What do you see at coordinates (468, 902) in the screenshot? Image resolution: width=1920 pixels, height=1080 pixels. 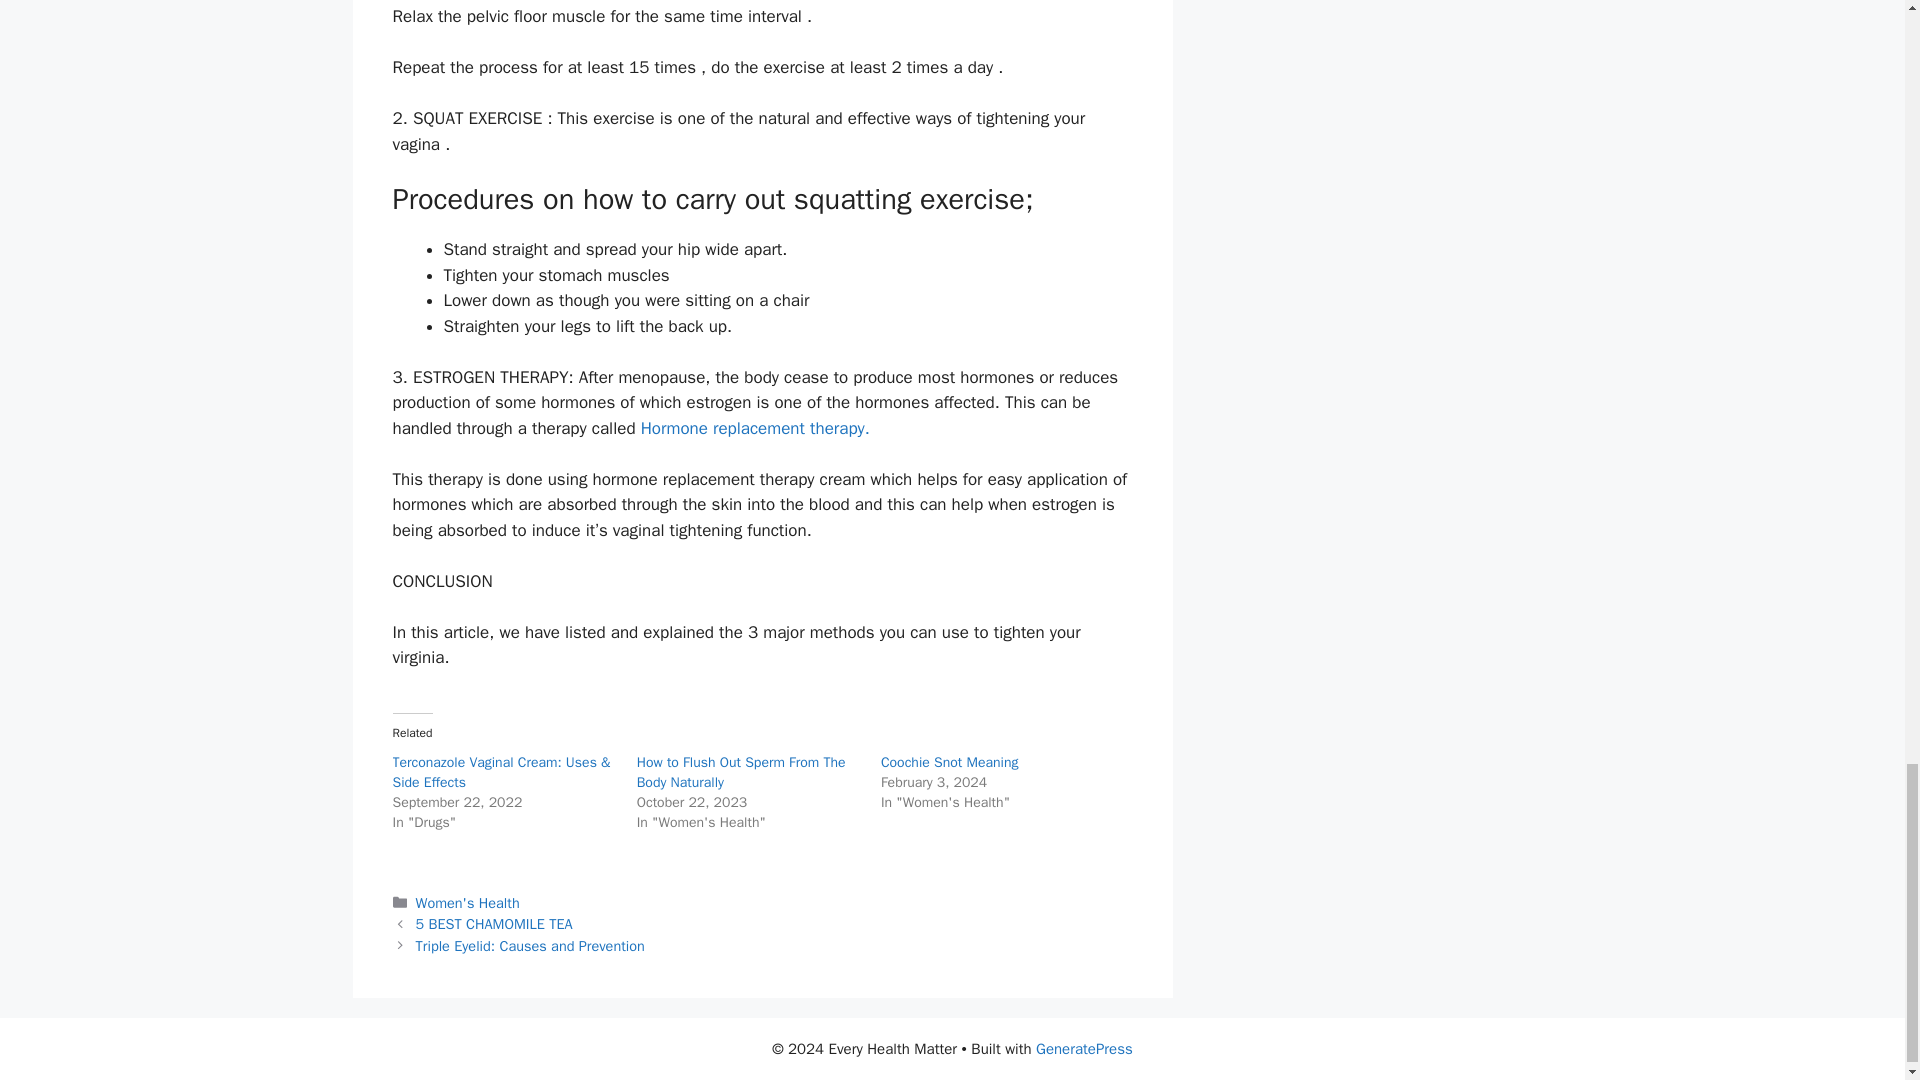 I see `Women's Health` at bounding box center [468, 902].